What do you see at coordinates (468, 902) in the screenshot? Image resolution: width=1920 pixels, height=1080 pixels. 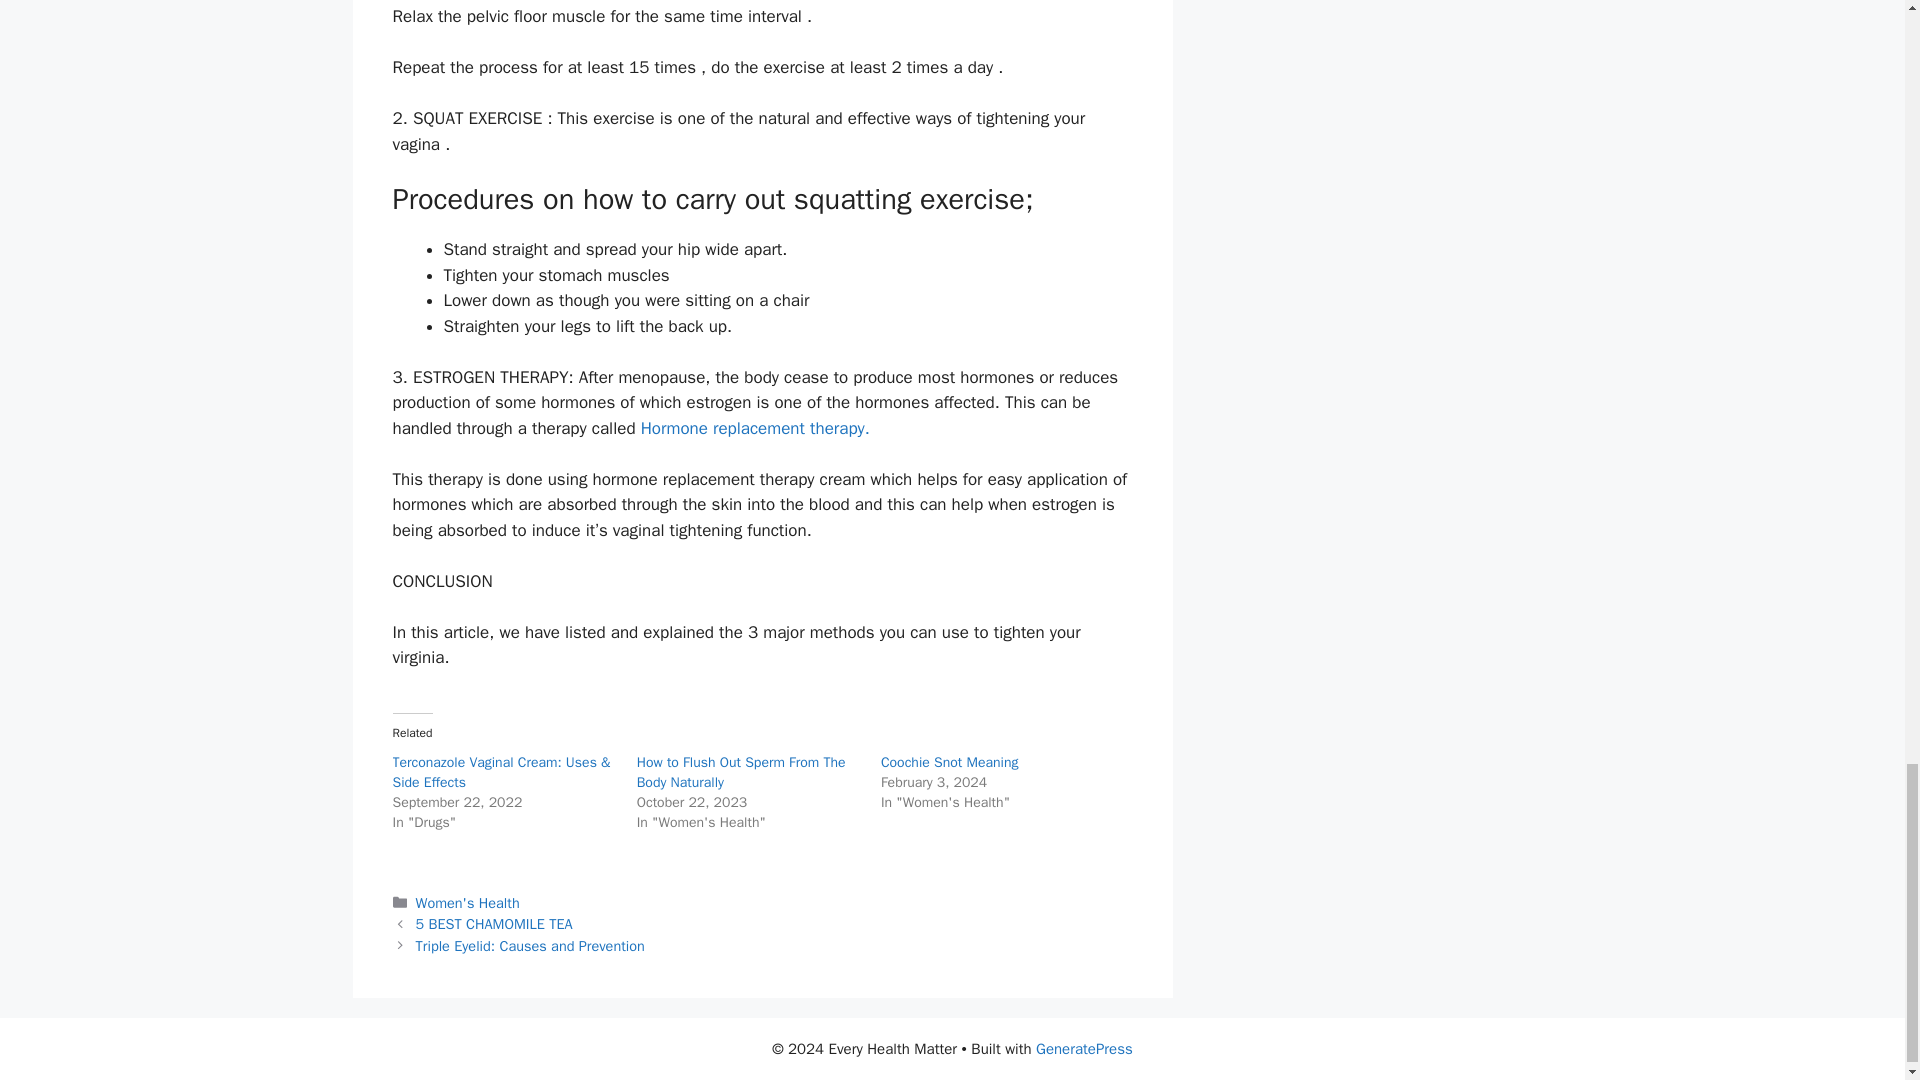 I see `Women's Health` at bounding box center [468, 902].